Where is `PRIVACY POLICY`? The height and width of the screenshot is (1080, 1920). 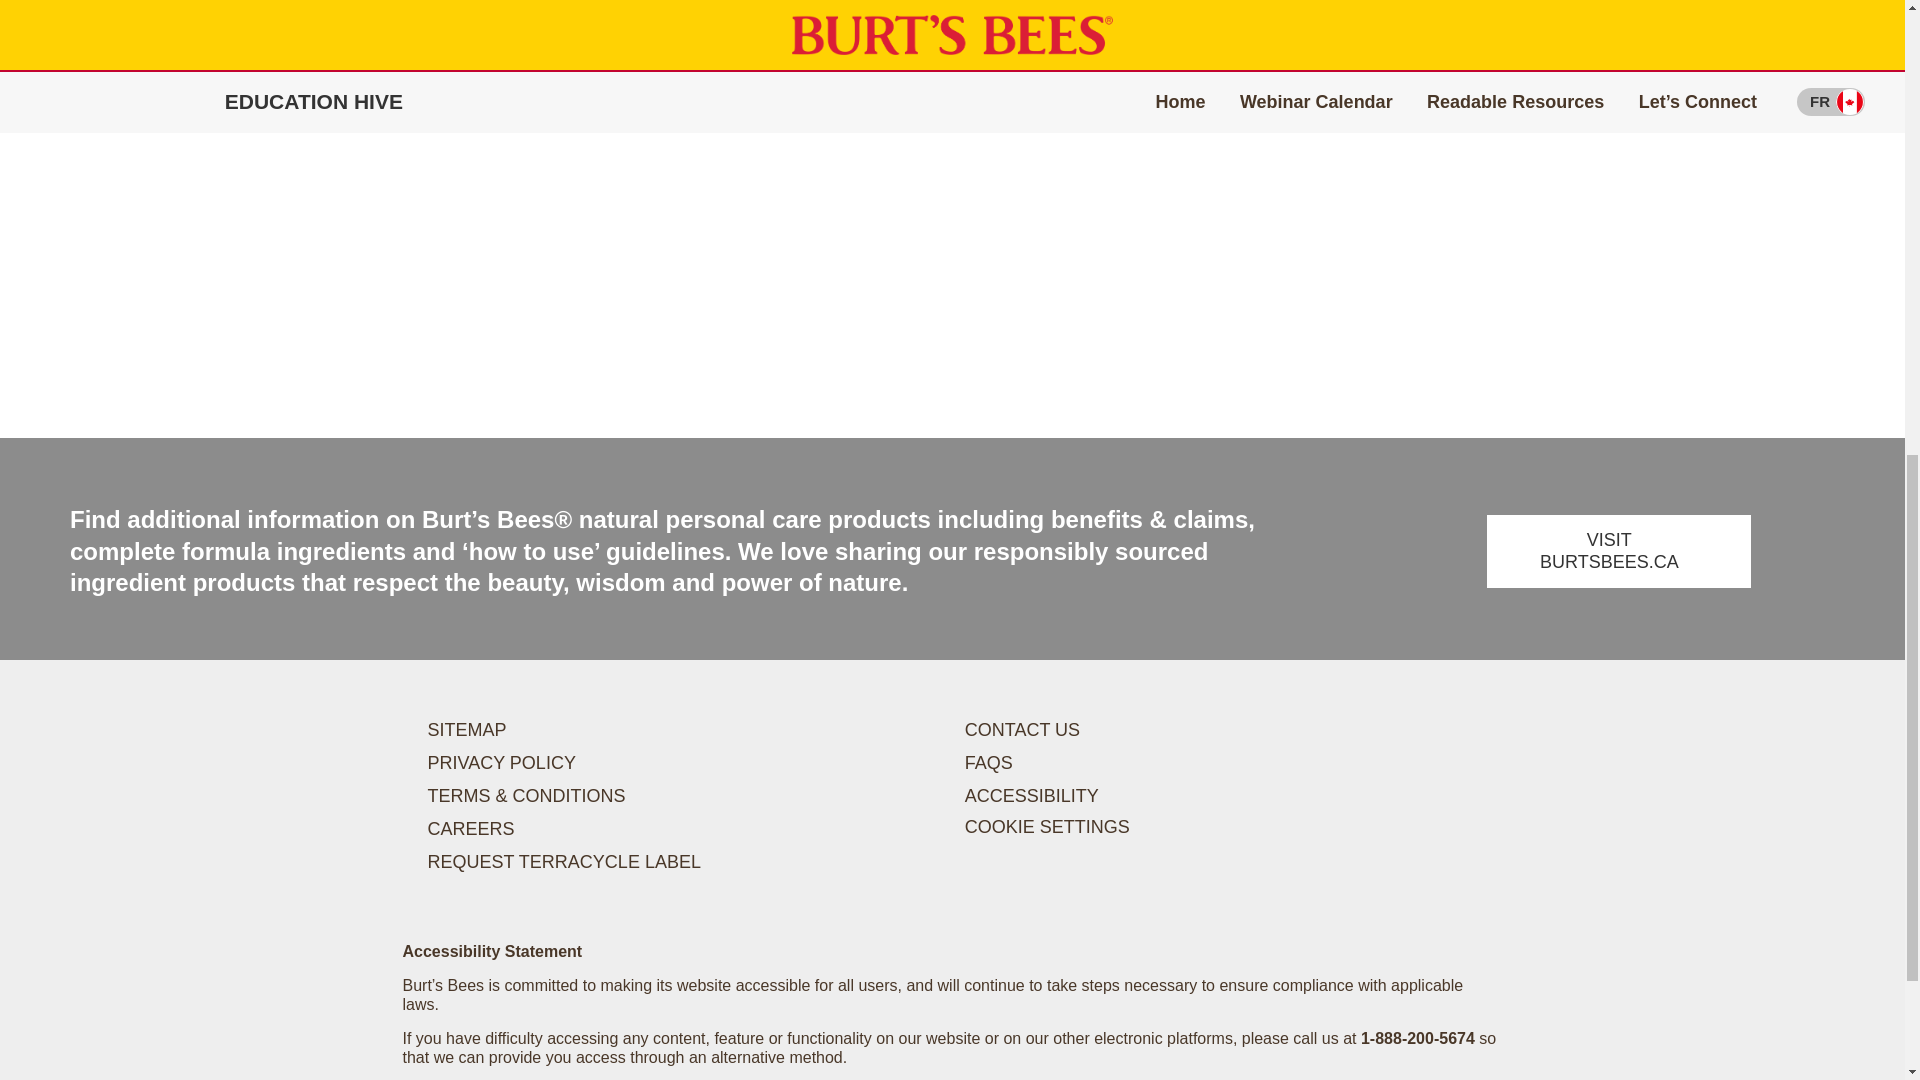 PRIVACY POLICY is located at coordinates (502, 762).